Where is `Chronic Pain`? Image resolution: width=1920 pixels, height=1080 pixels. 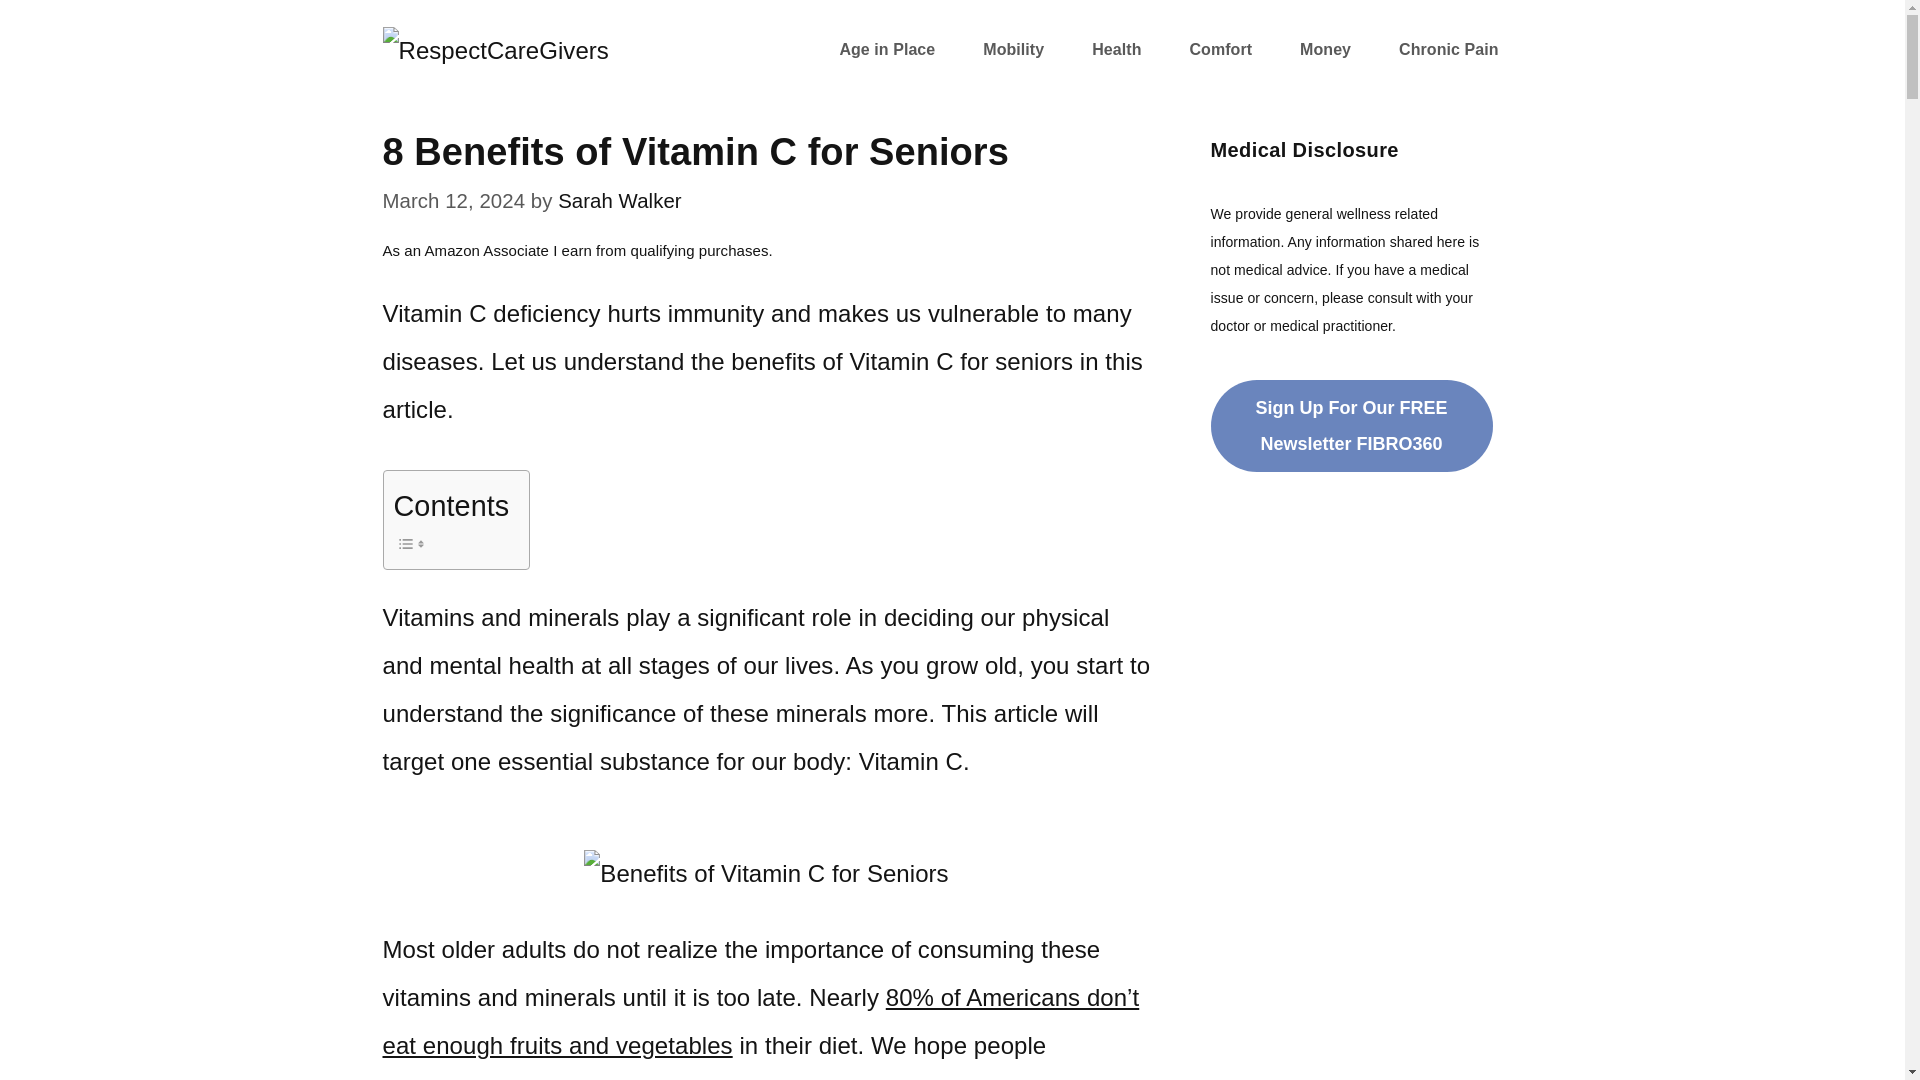
Chronic Pain is located at coordinates (1448, 50).